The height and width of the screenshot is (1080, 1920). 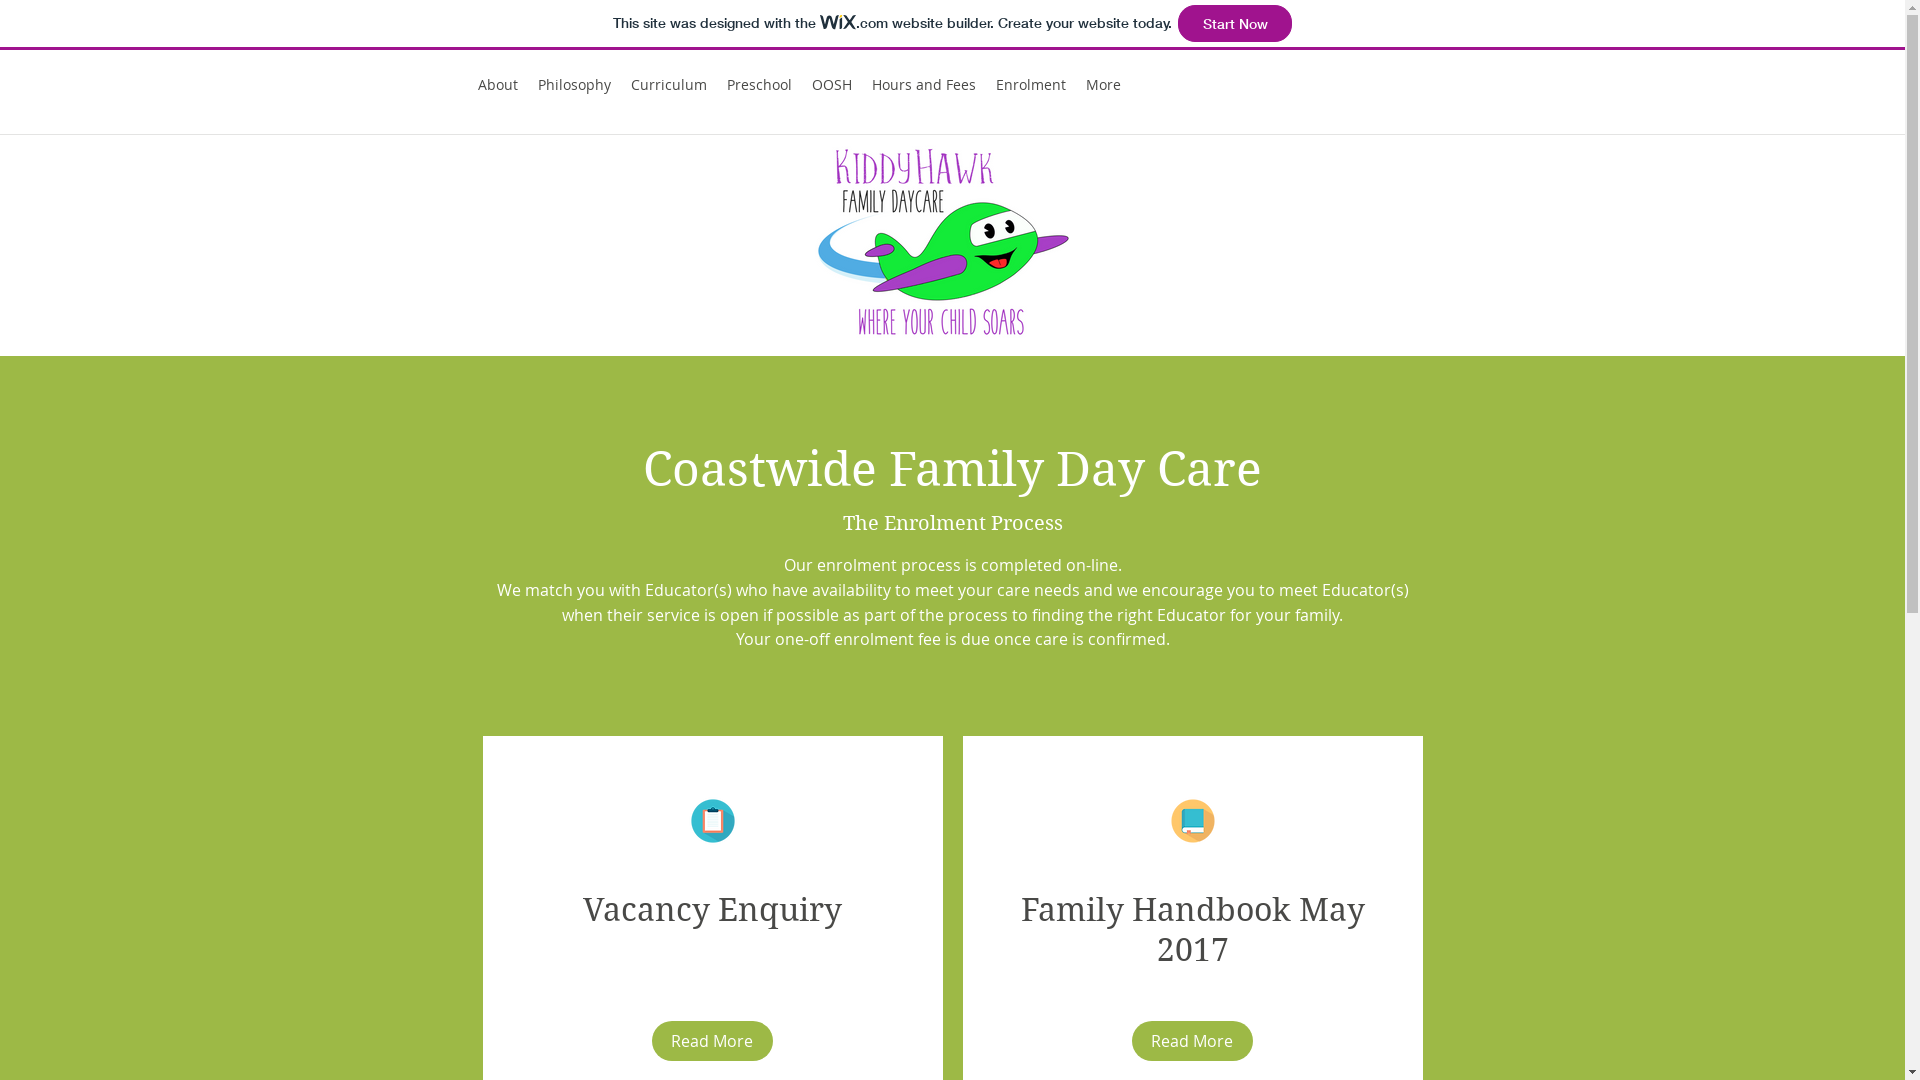 What do you see at coordinates (832, 85) in the screenshot?
I see `OOSH` at bounding box center [832, 85].